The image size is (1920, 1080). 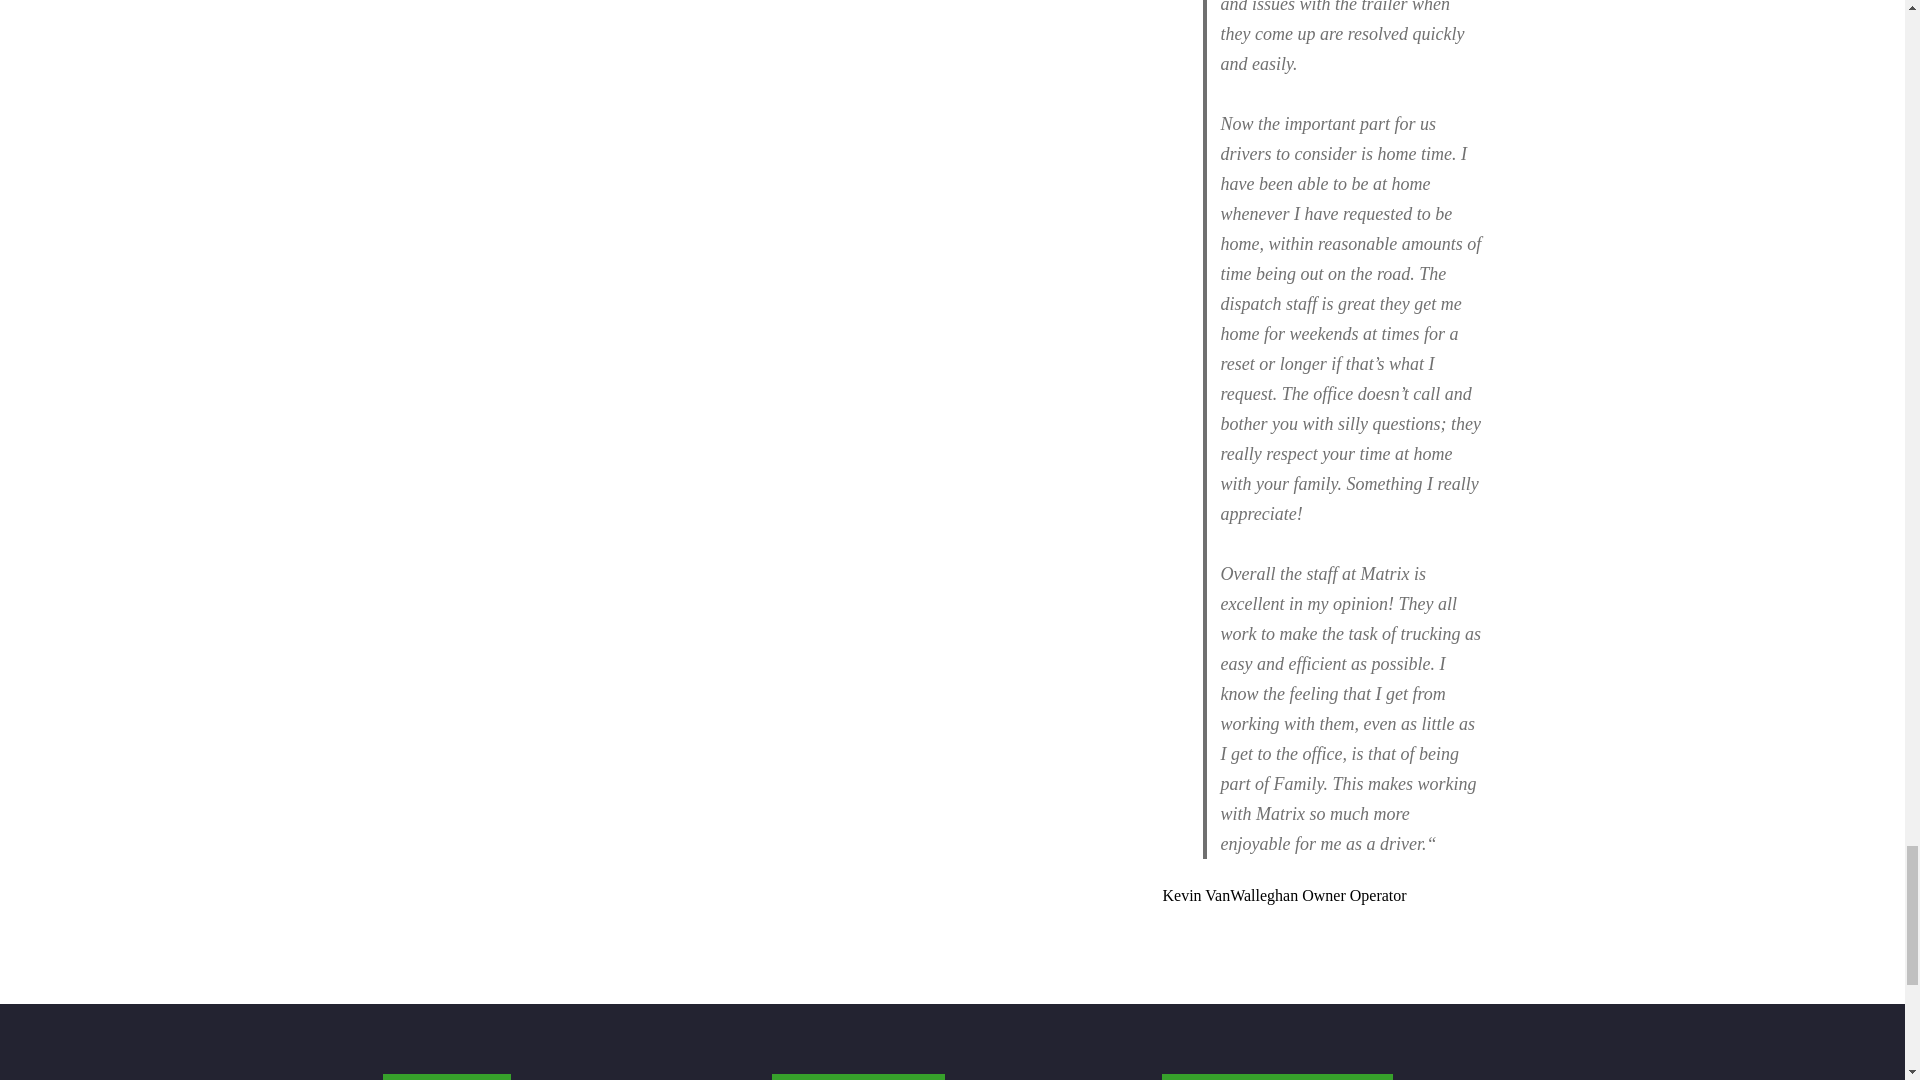 What do you see at coordinates (1342, 948) in the screenshot?
I see `view all` at bounding box center [1342, 948].